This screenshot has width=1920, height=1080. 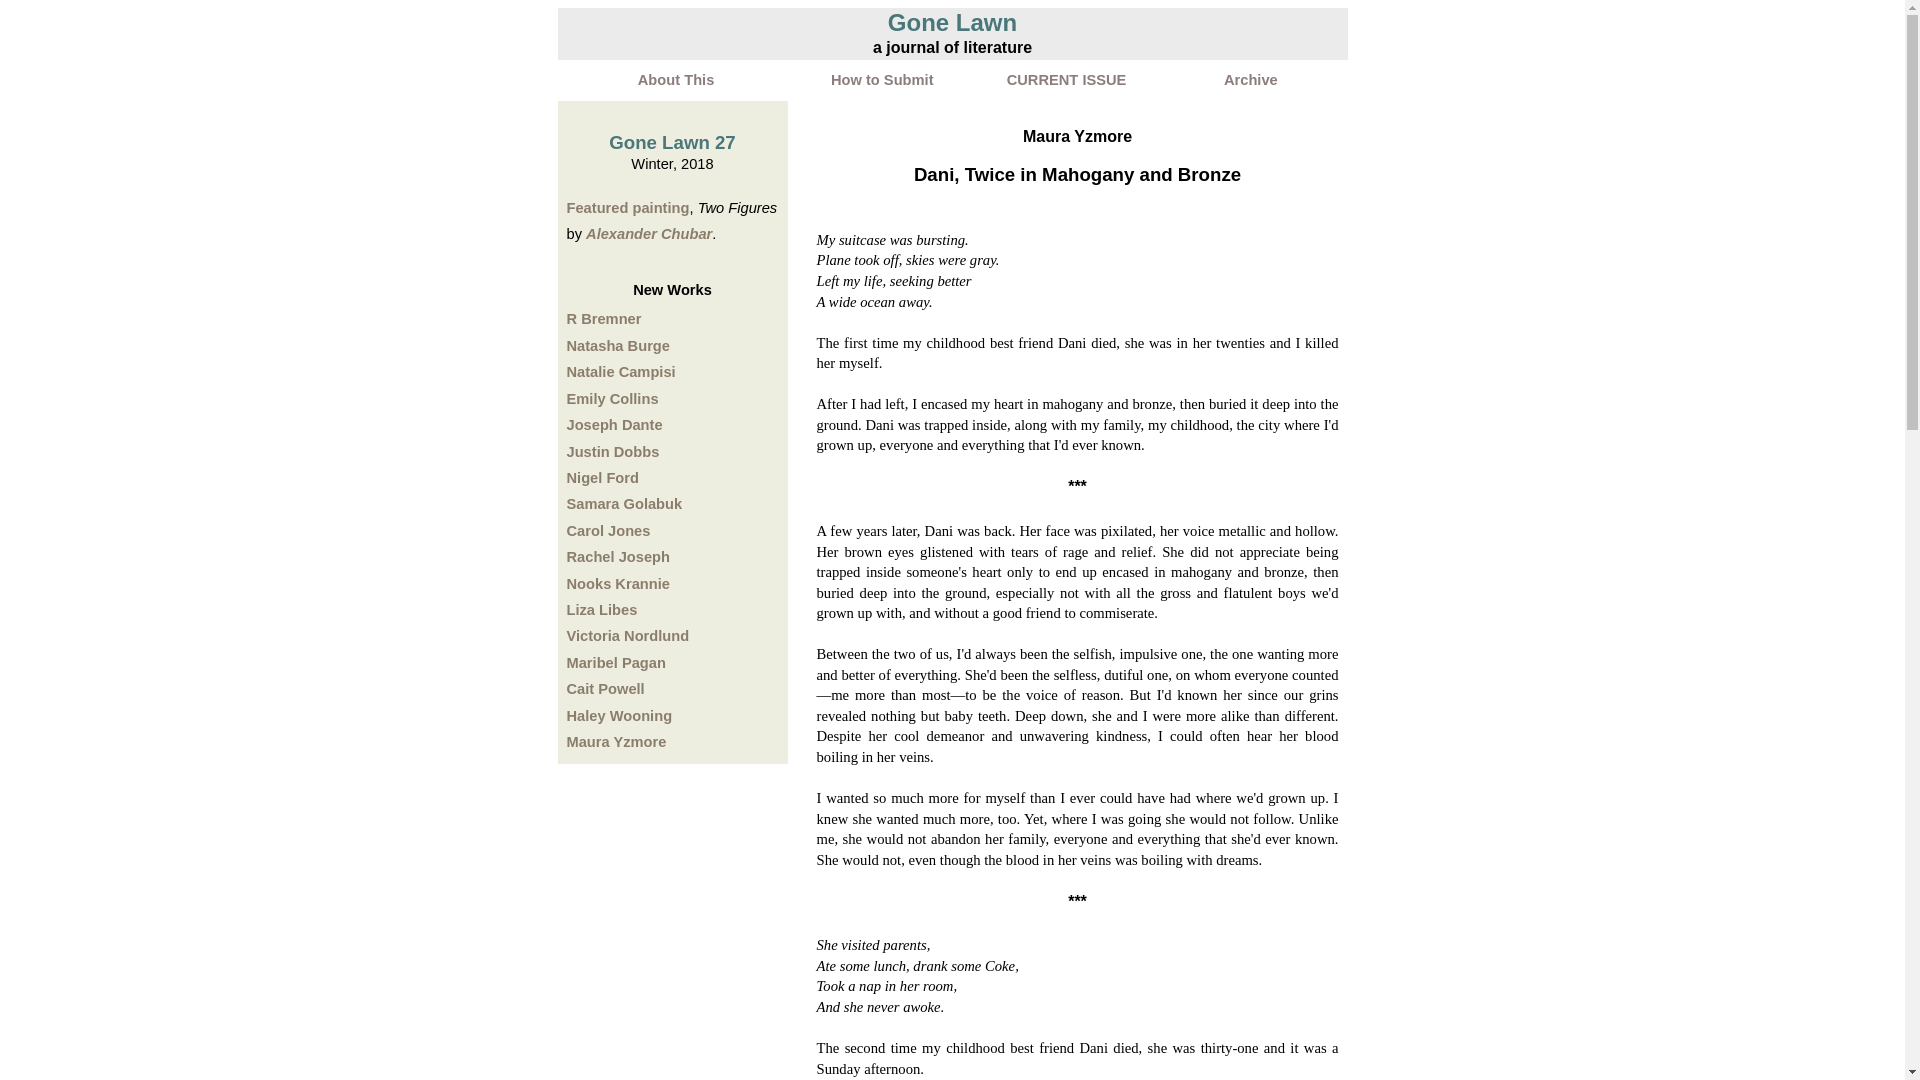 I want to click on Samara Golabuk, so click(x=624, y=503).